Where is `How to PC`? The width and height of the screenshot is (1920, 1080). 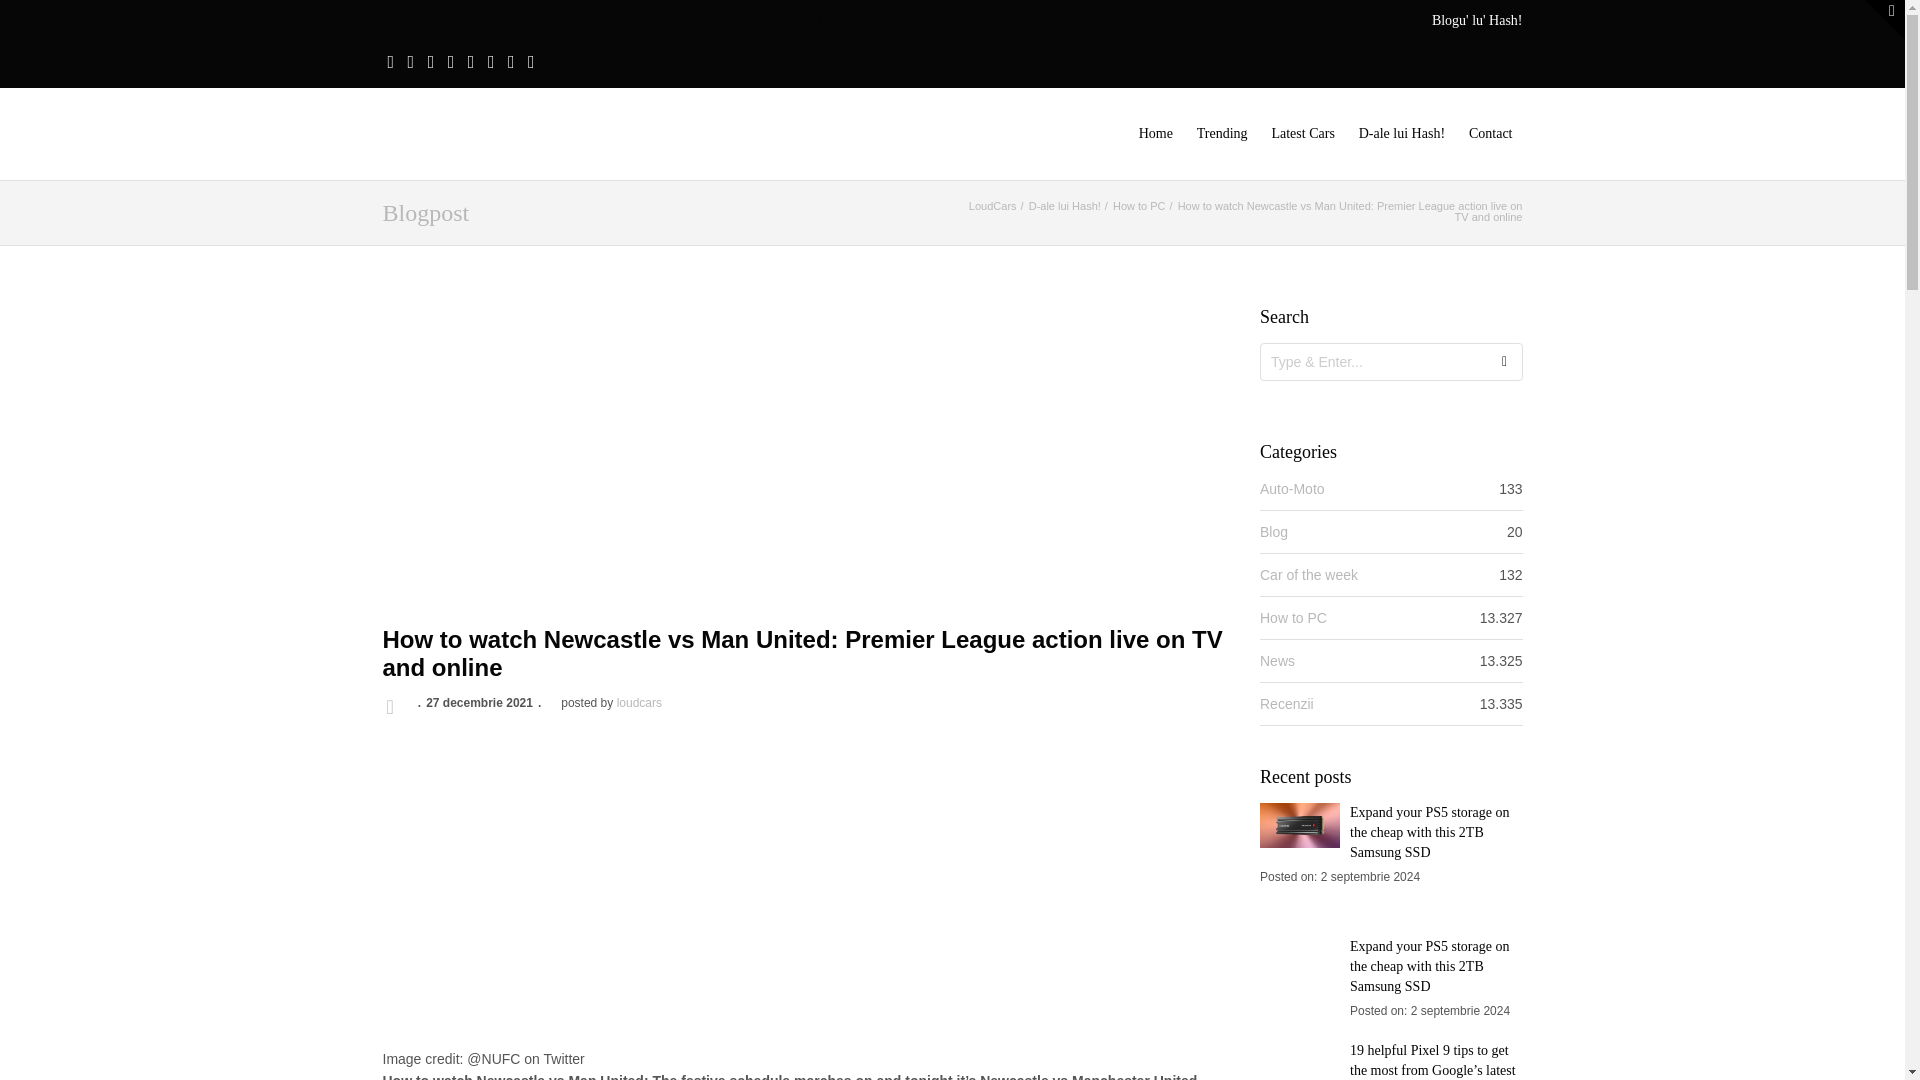 How to PC is located at coordinates (1139, 205).